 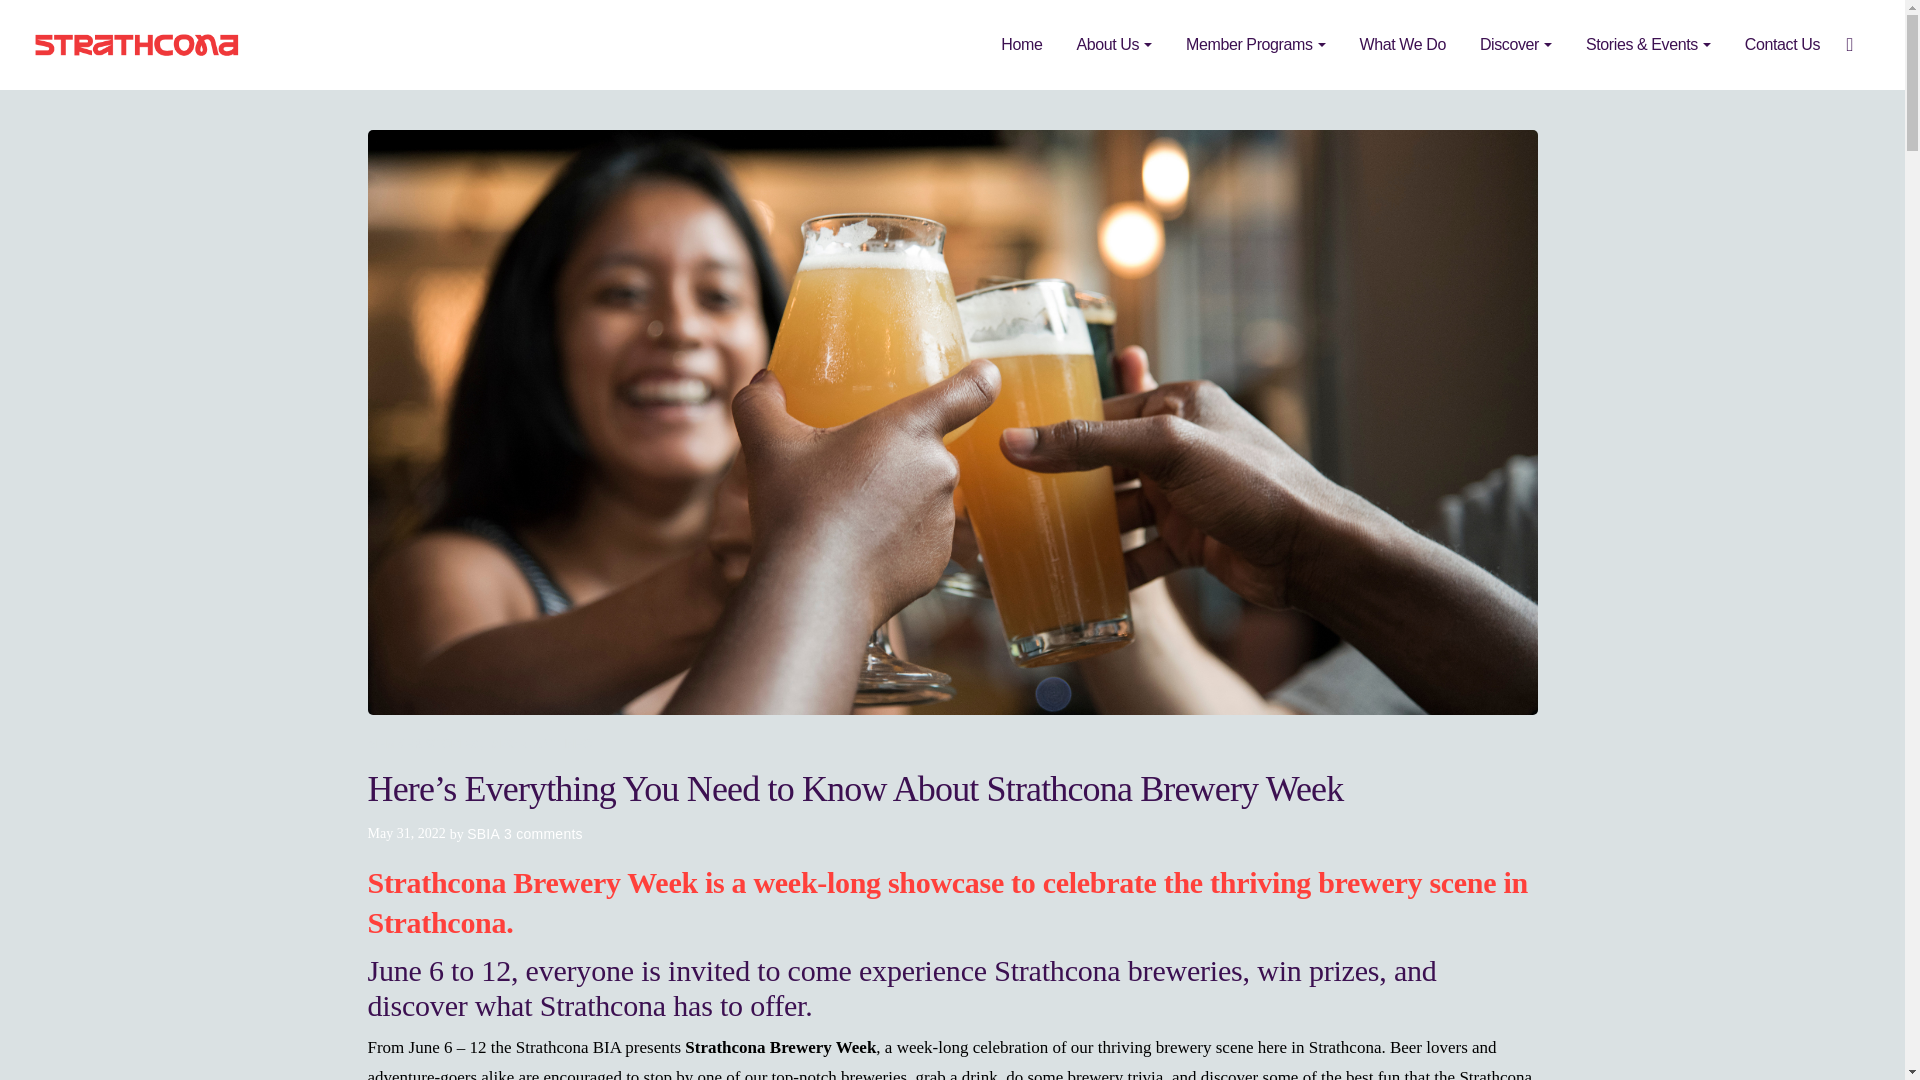 I want to click on Discover, so click(x=1516, y=45).